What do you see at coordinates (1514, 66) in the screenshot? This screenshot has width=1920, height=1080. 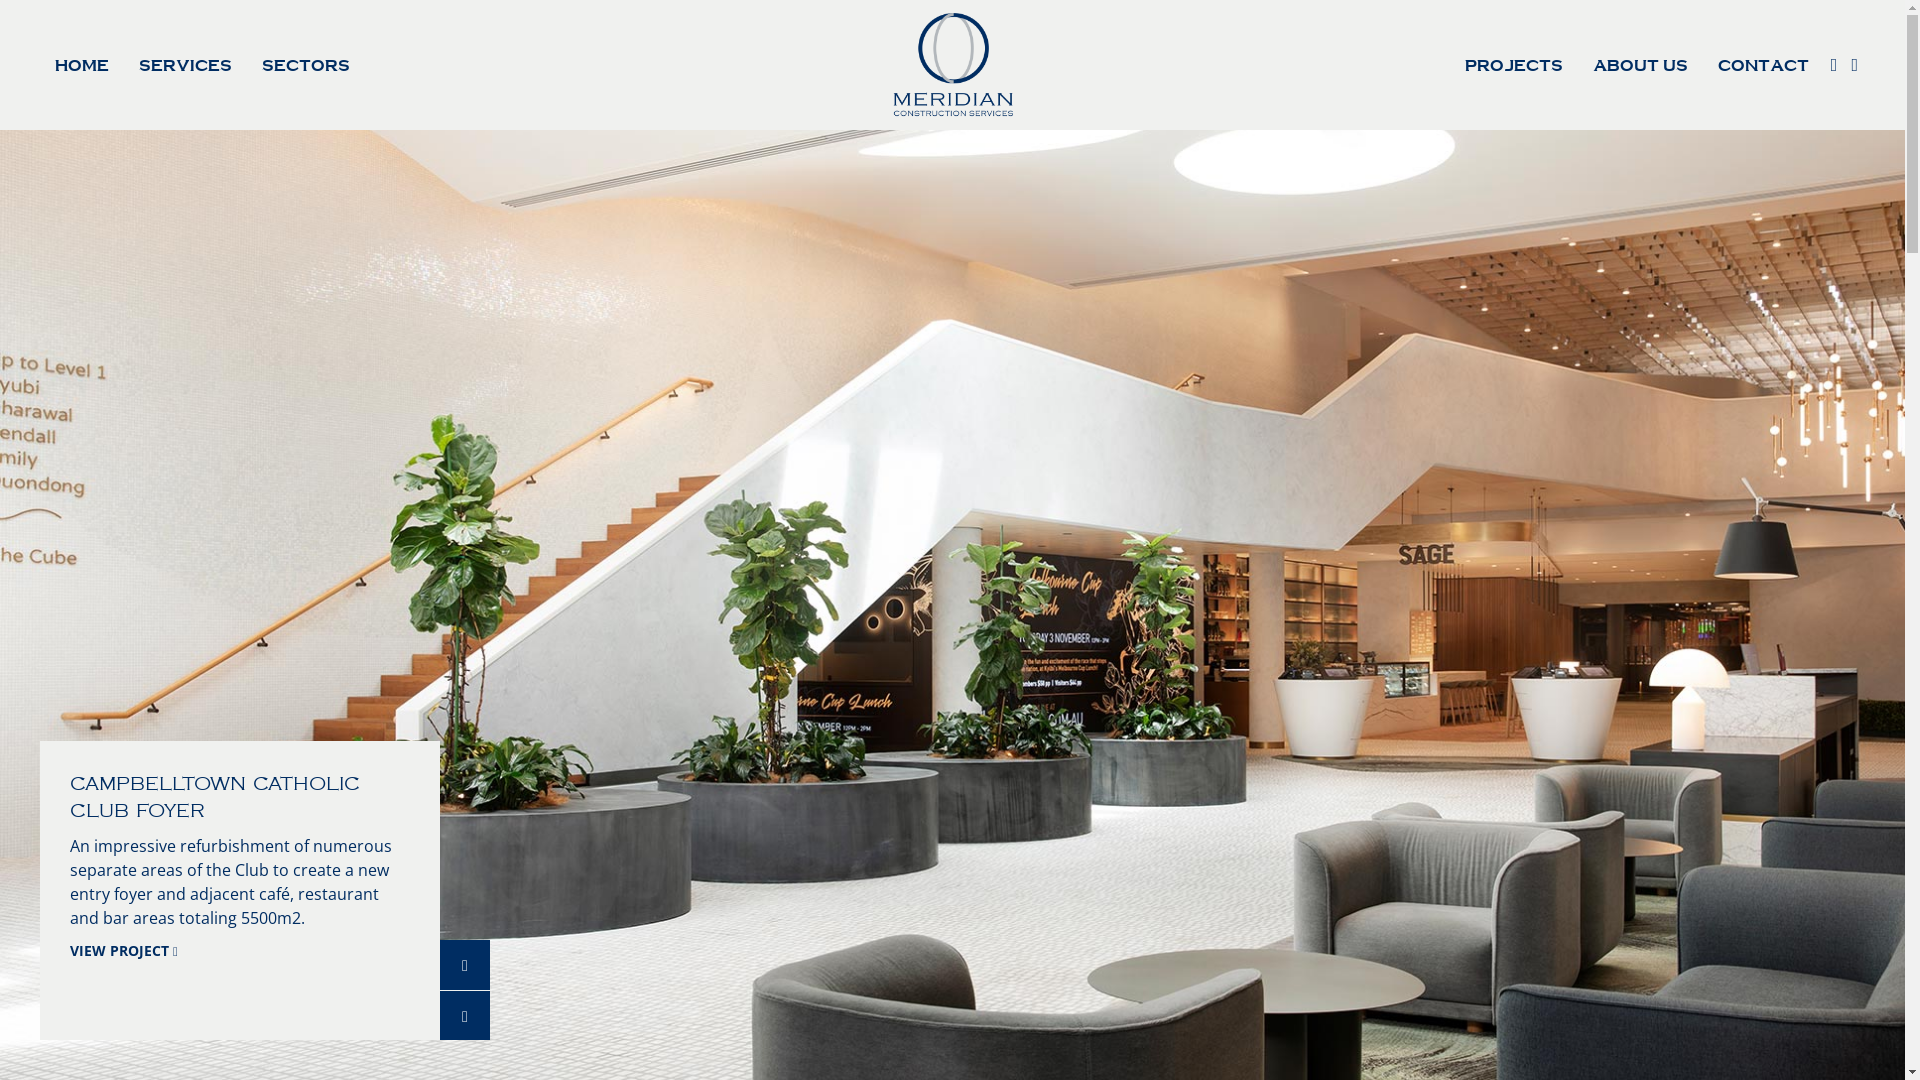 I see `PROJECTS` at bounding box center [1514, 66].